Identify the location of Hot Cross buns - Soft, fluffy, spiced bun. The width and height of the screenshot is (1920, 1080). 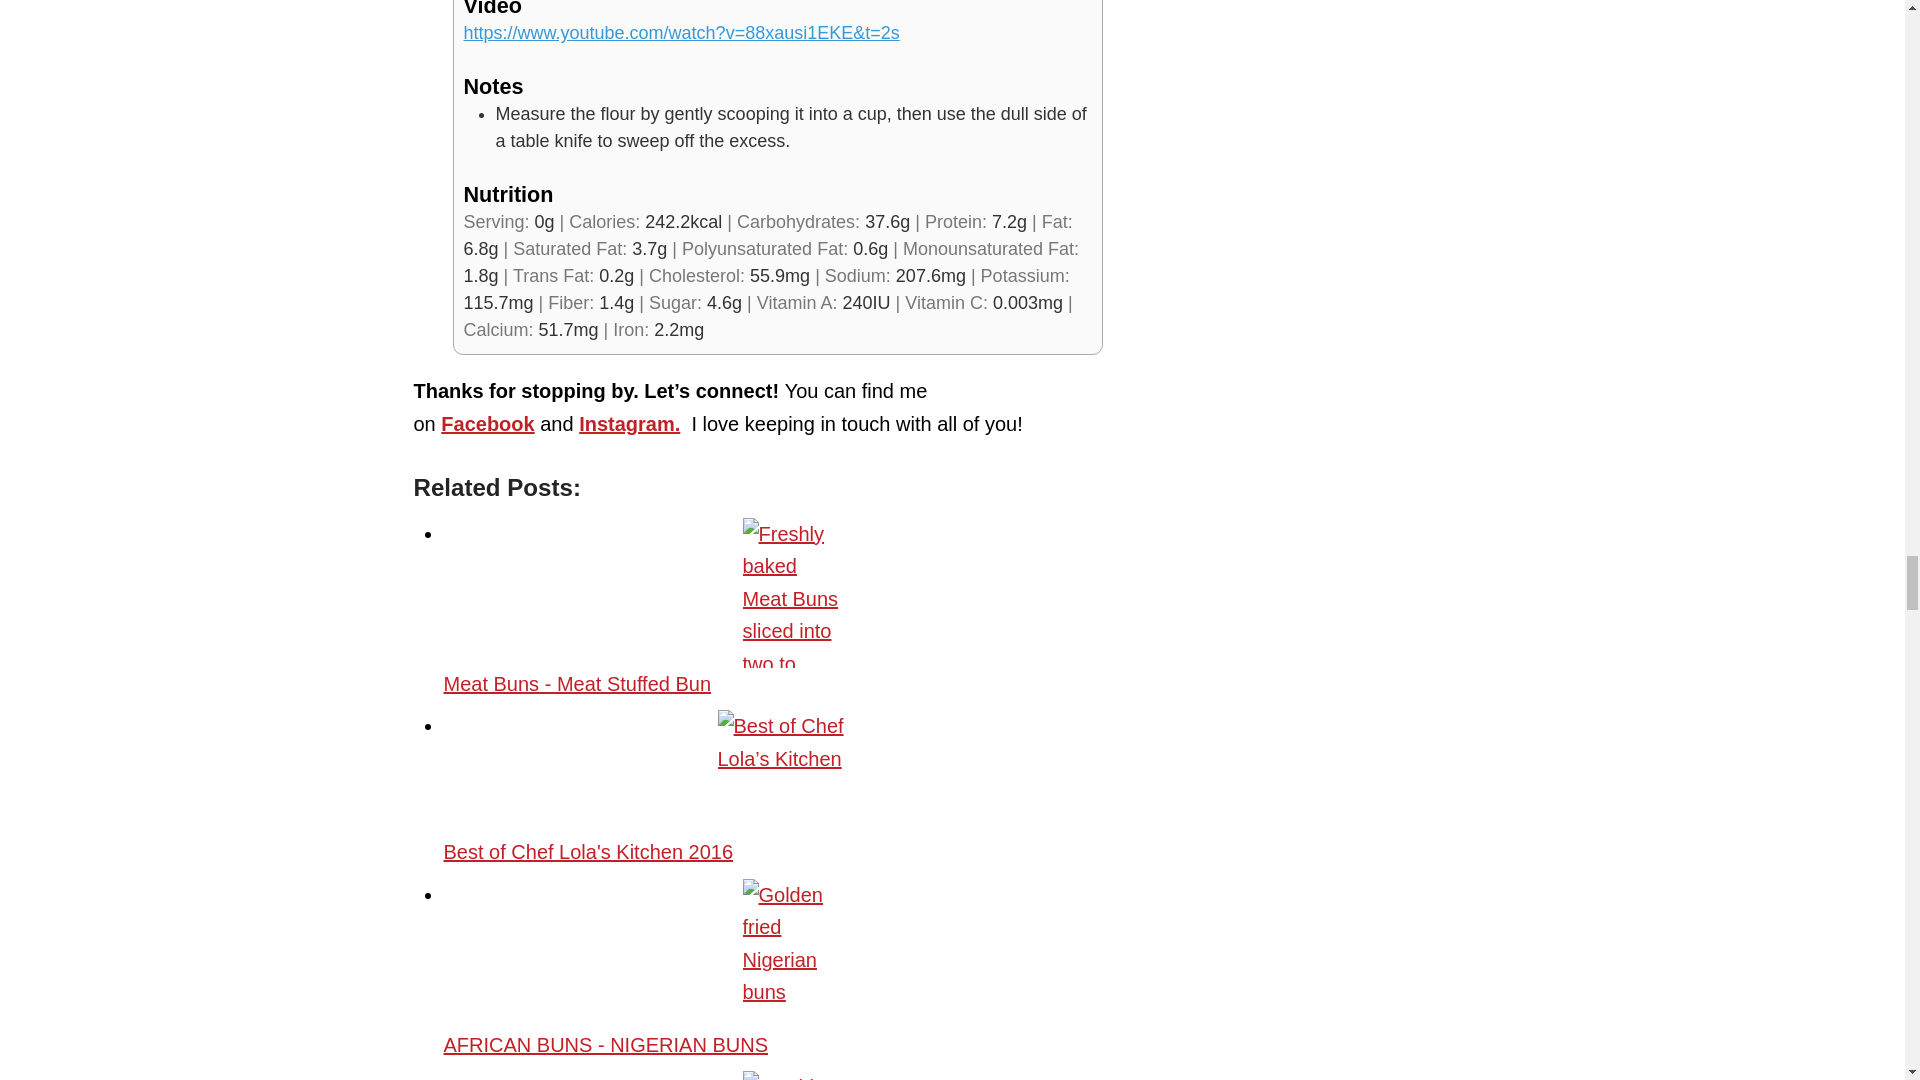
(792, 1076).